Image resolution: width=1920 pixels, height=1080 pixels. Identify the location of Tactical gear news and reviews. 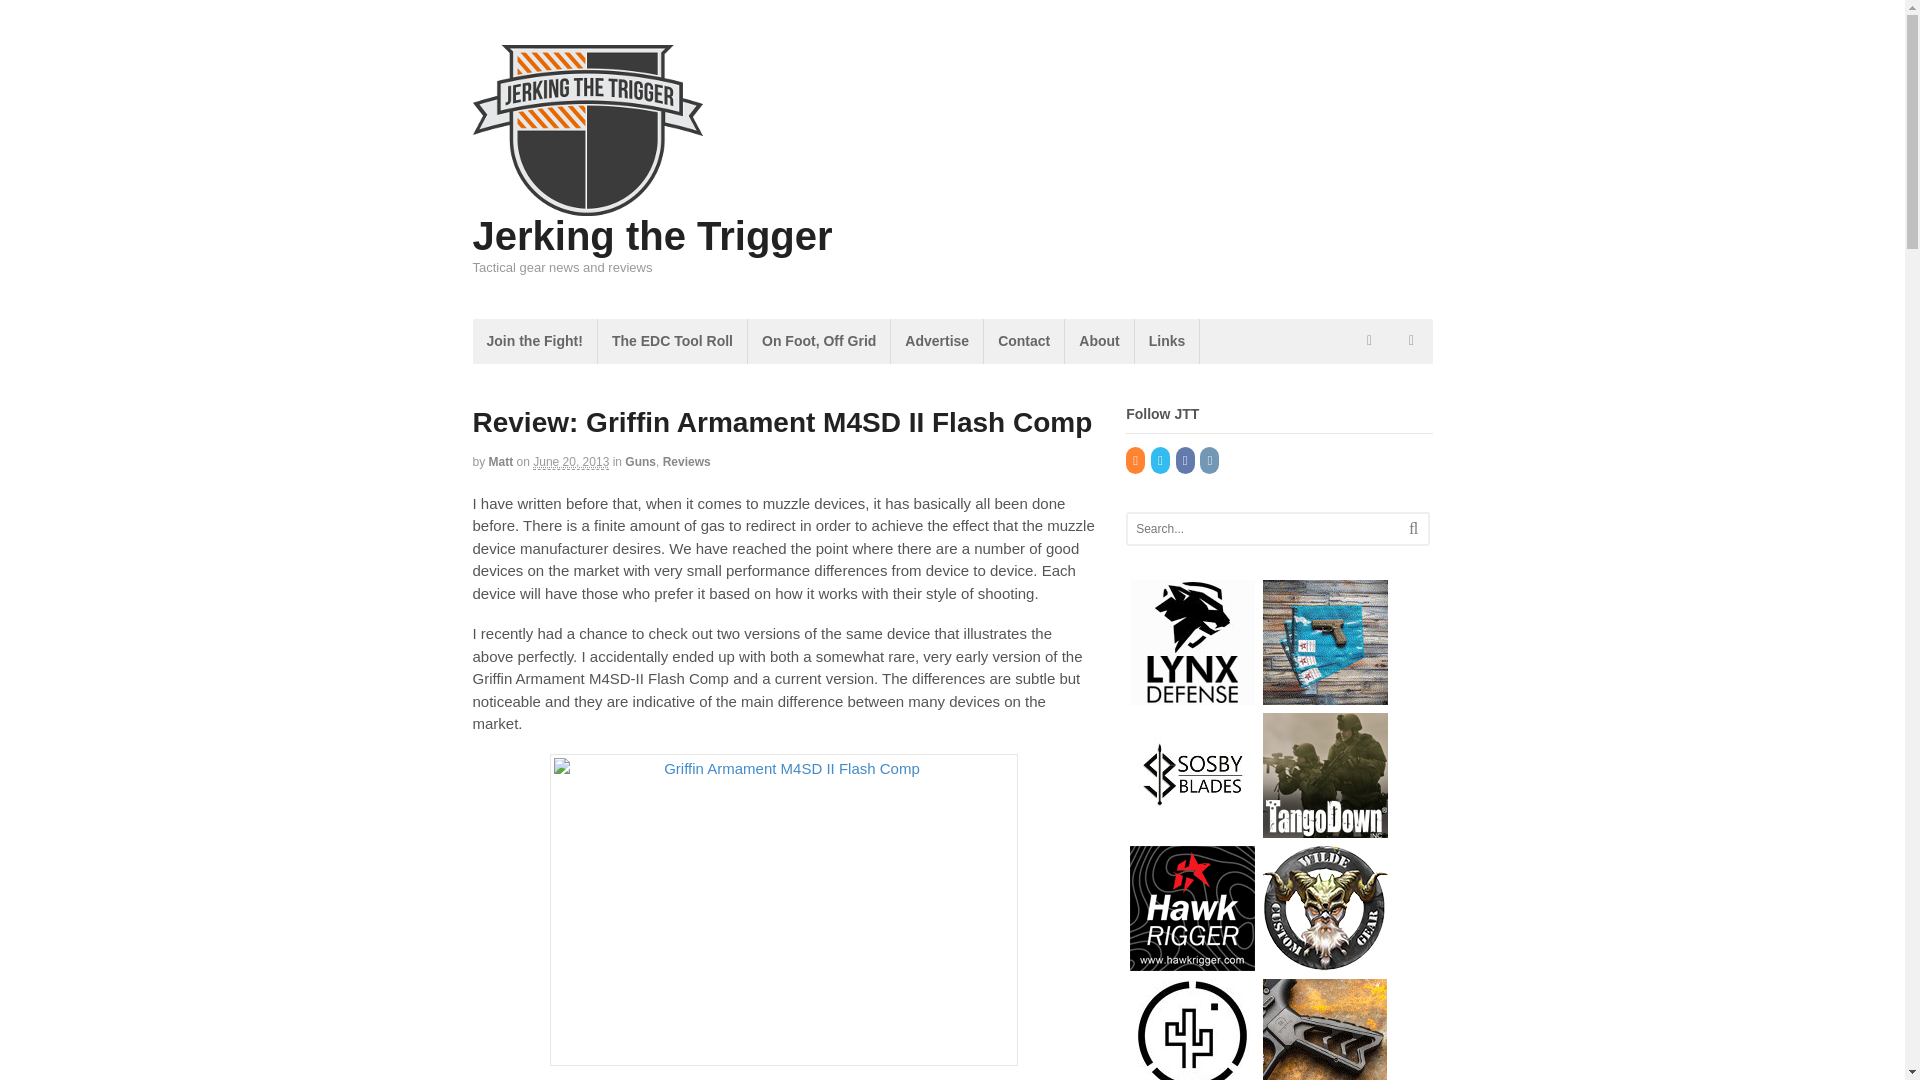
(587, 204).